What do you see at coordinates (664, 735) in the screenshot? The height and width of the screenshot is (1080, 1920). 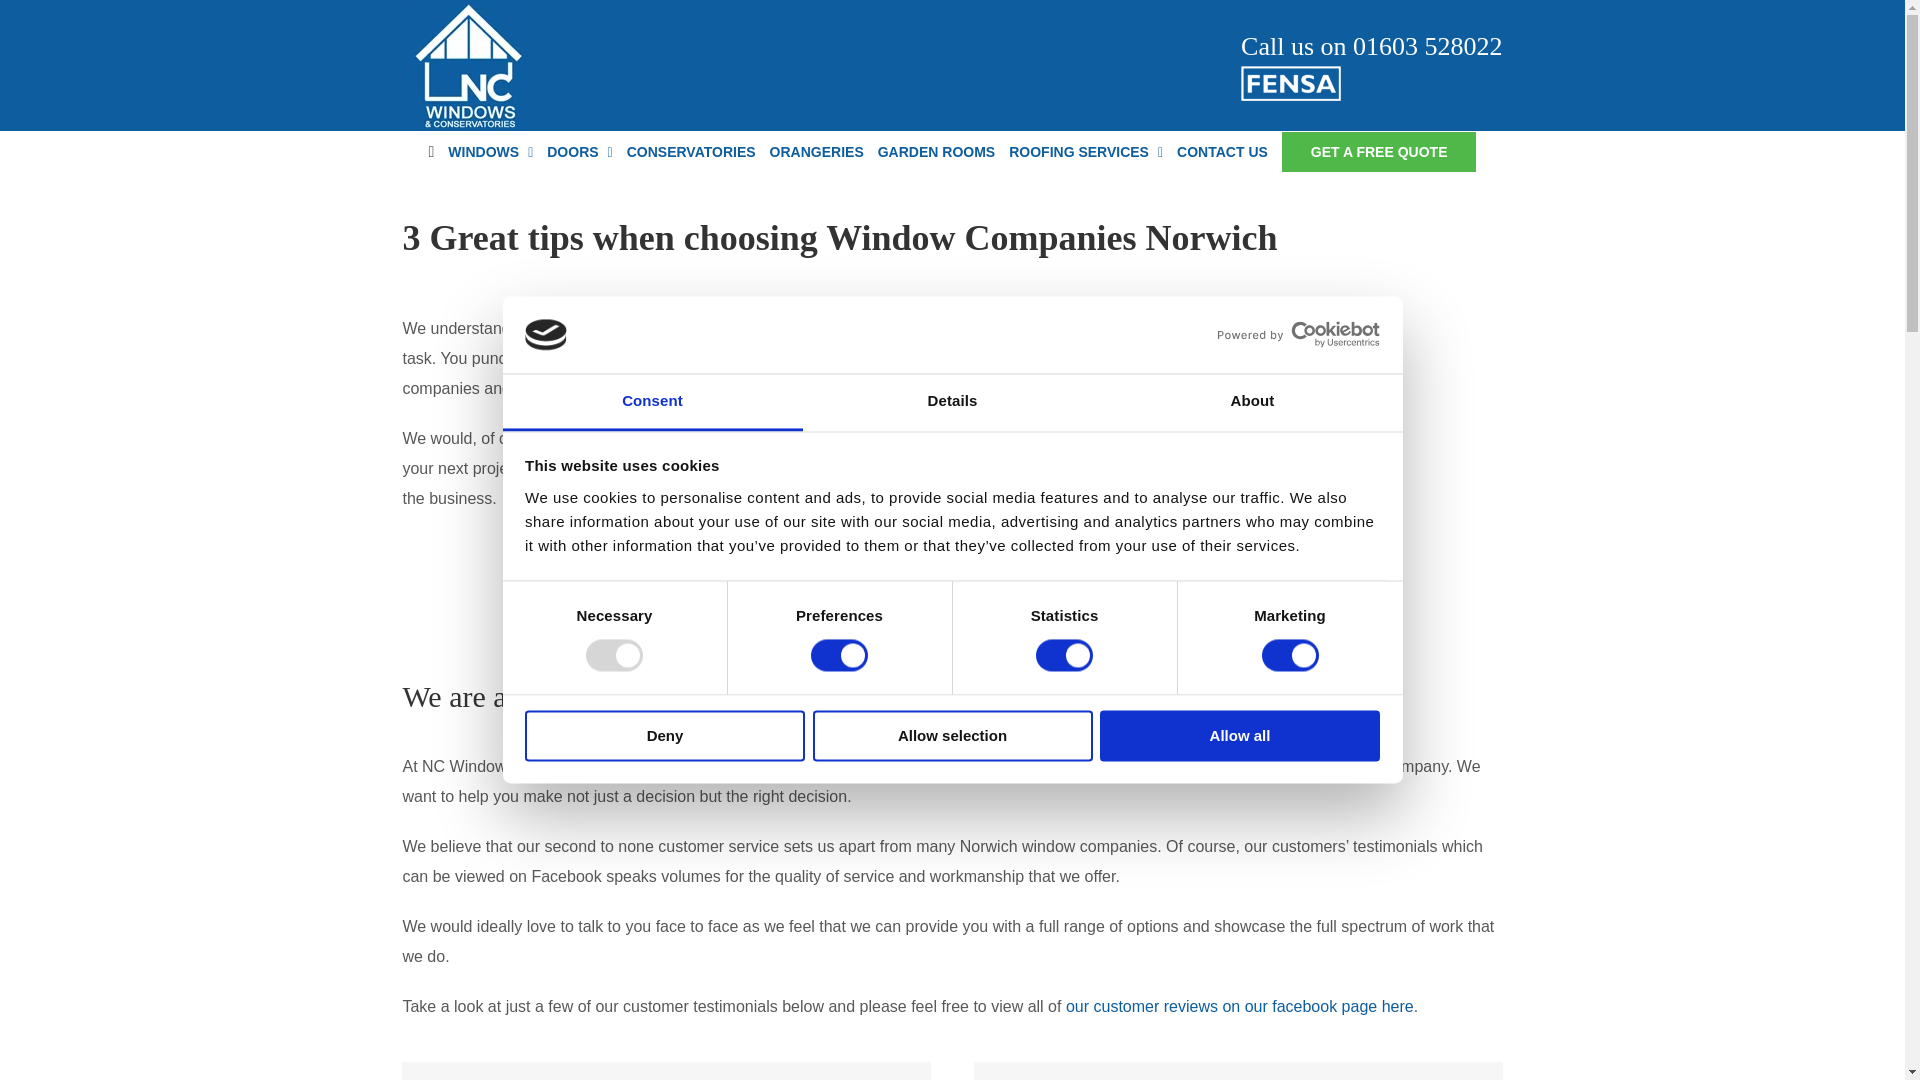 I see `Deny` at bounding box center [664, 735].